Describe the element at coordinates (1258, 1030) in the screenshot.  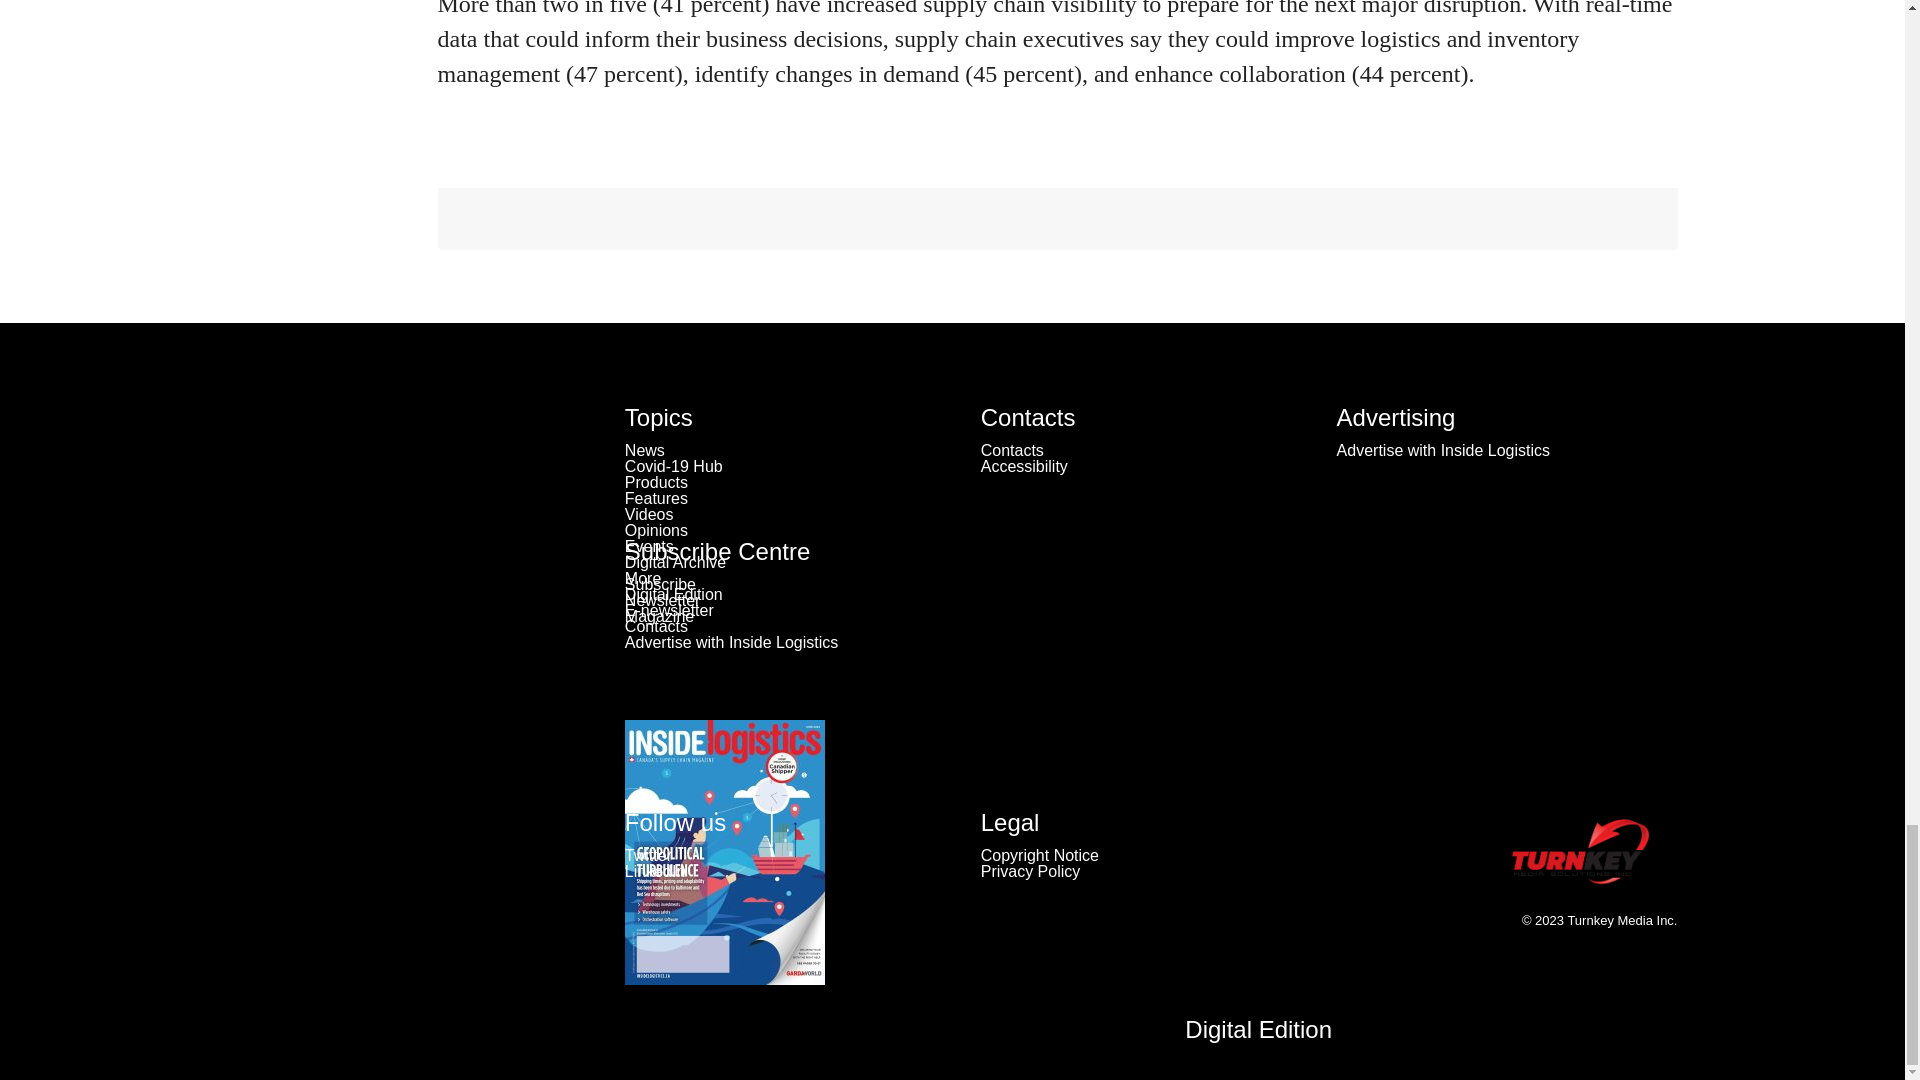
I see `Digital Edition` at that location.